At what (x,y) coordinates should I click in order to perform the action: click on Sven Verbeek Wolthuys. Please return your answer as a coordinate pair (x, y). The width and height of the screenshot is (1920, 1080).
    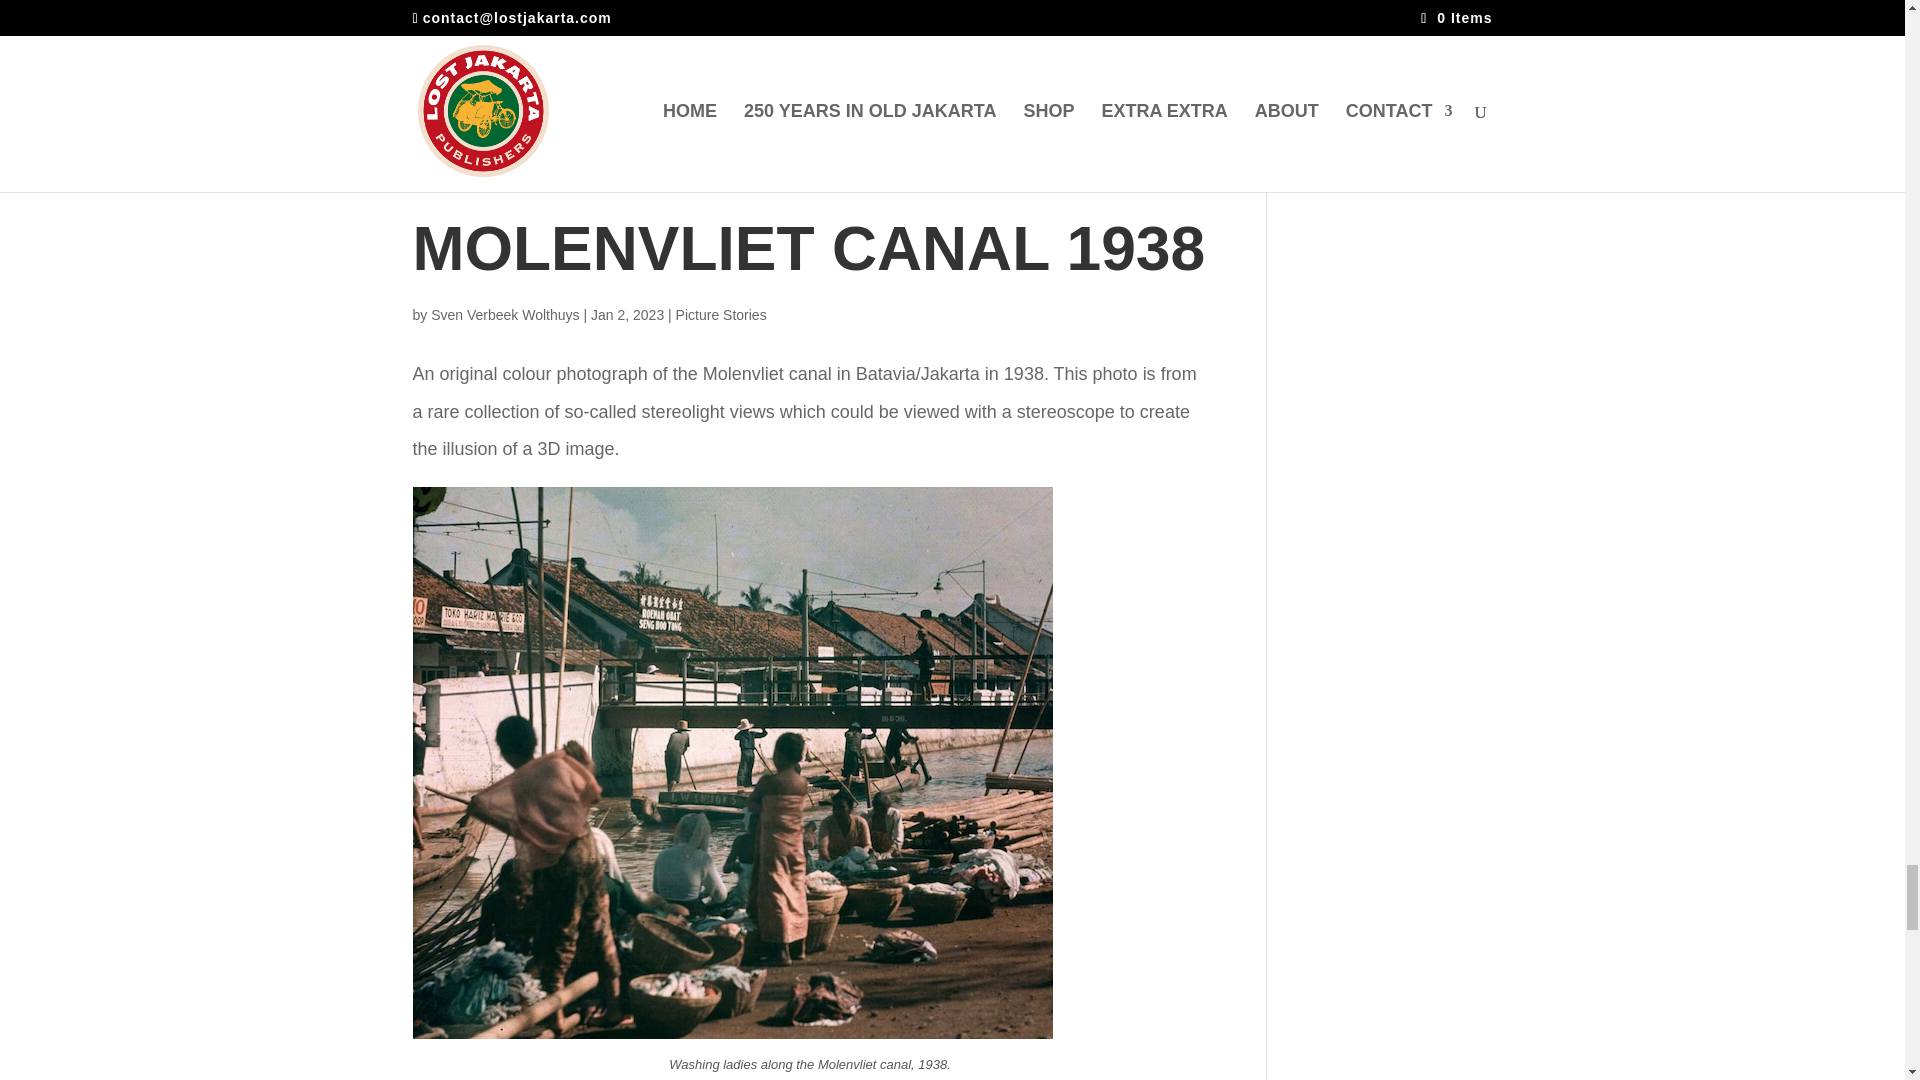
    Looking at the image, I should click on (504, 314).